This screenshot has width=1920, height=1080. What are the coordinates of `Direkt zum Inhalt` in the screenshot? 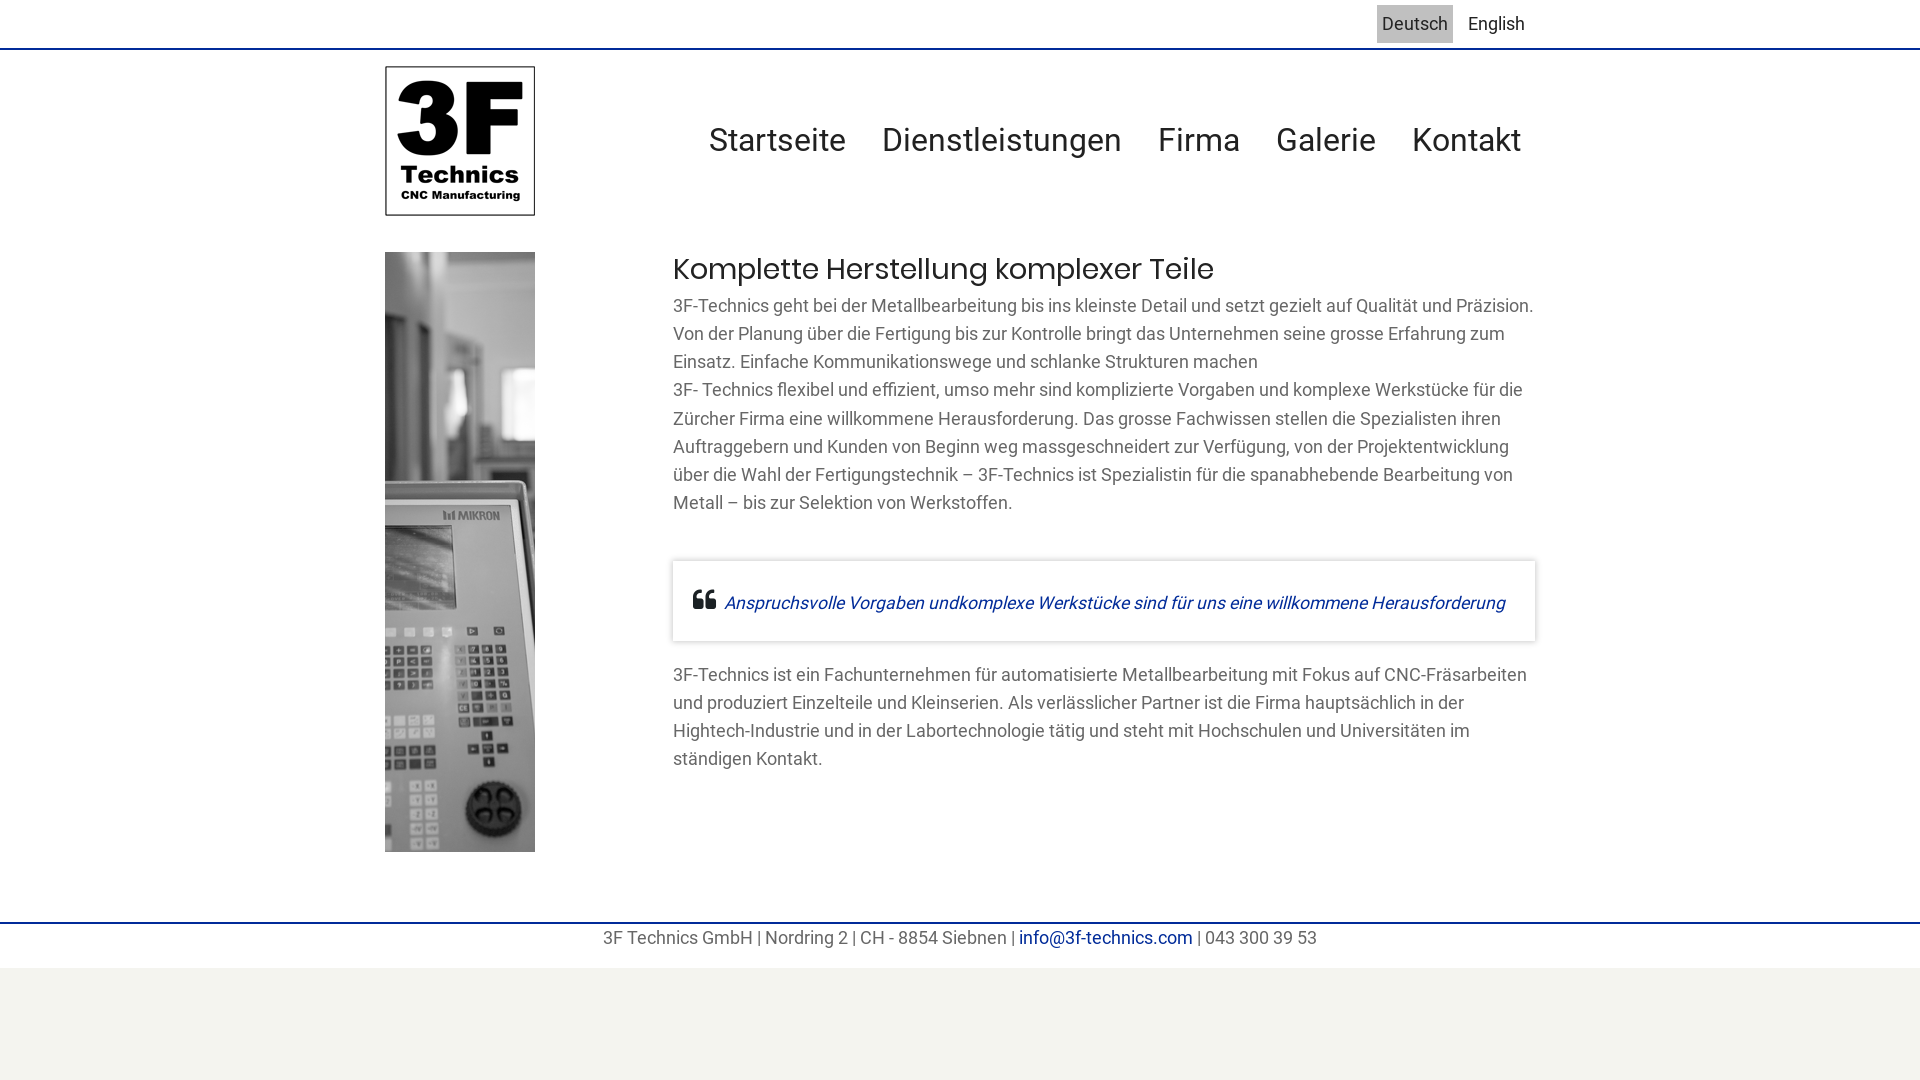 It's located at (0, 0).